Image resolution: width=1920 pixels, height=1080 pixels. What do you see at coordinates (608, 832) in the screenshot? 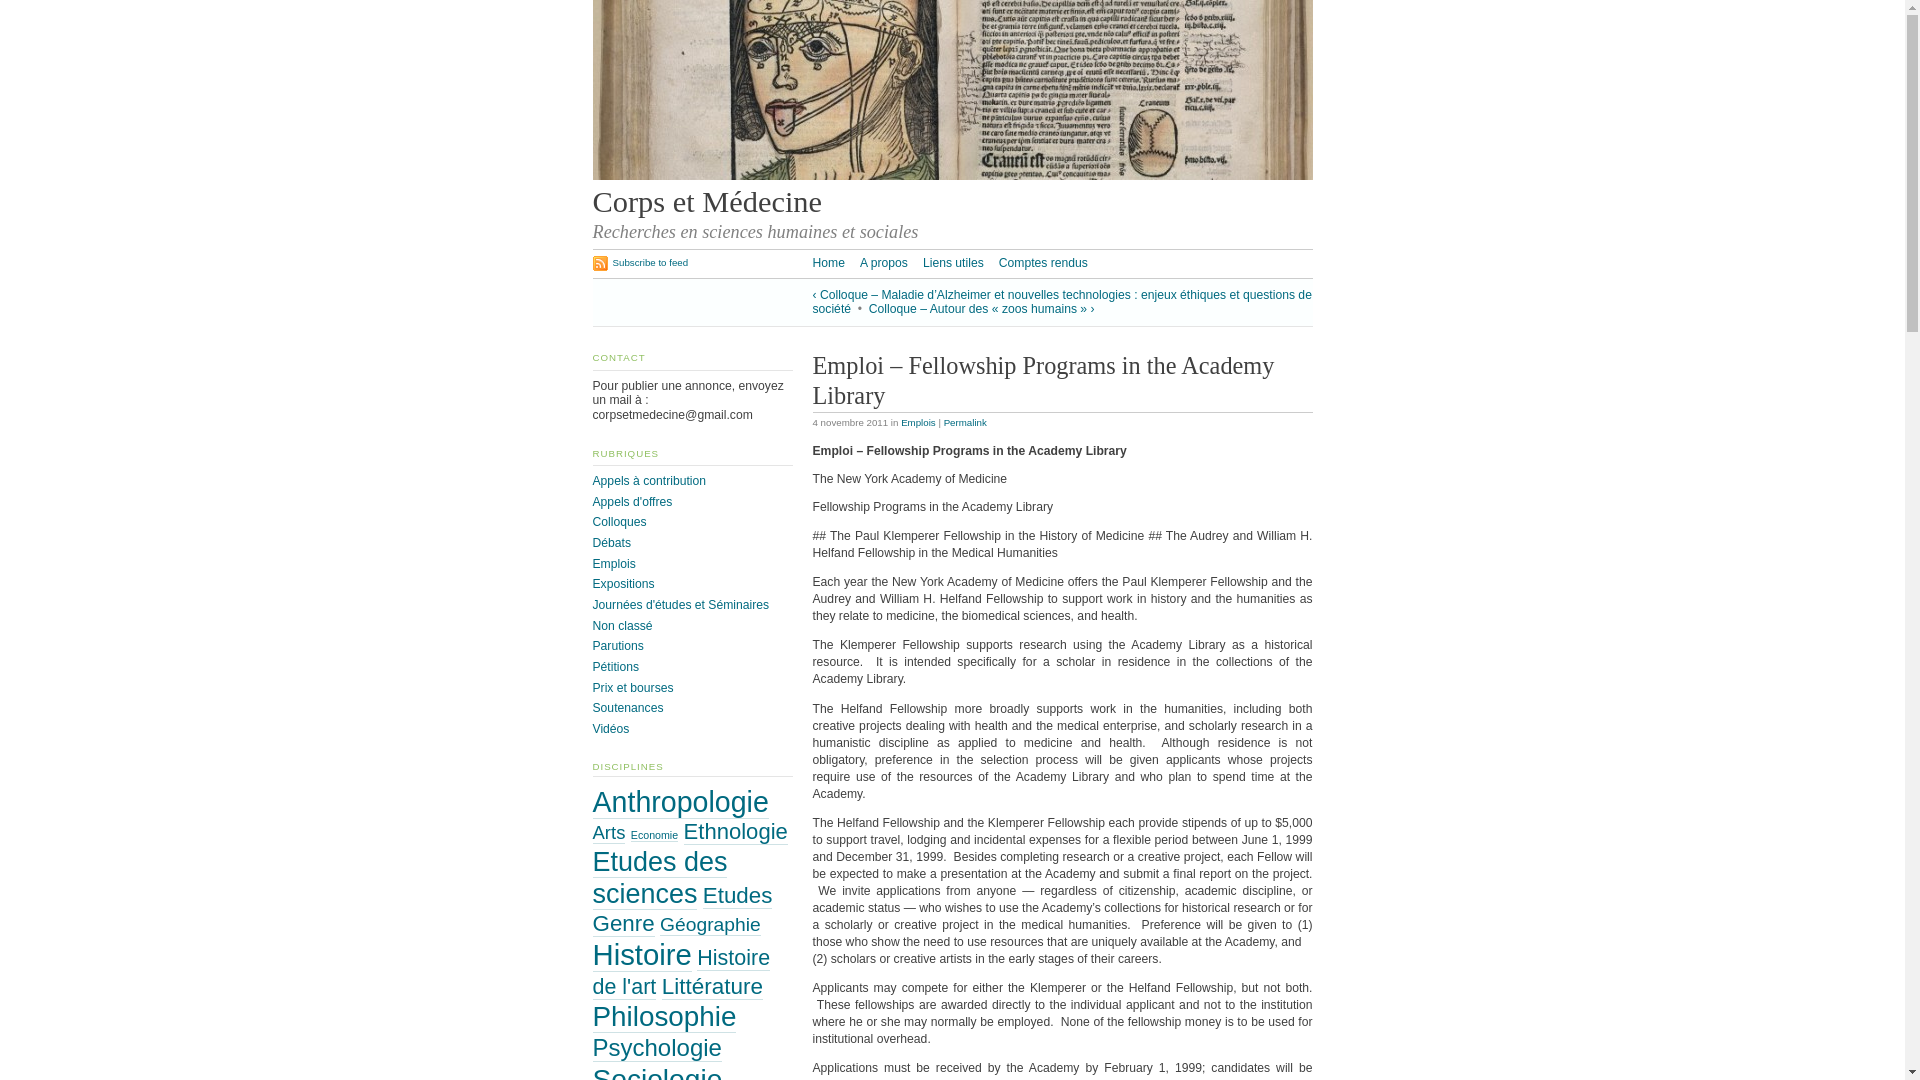
I see `Arts` at bounding box center [608, 832].